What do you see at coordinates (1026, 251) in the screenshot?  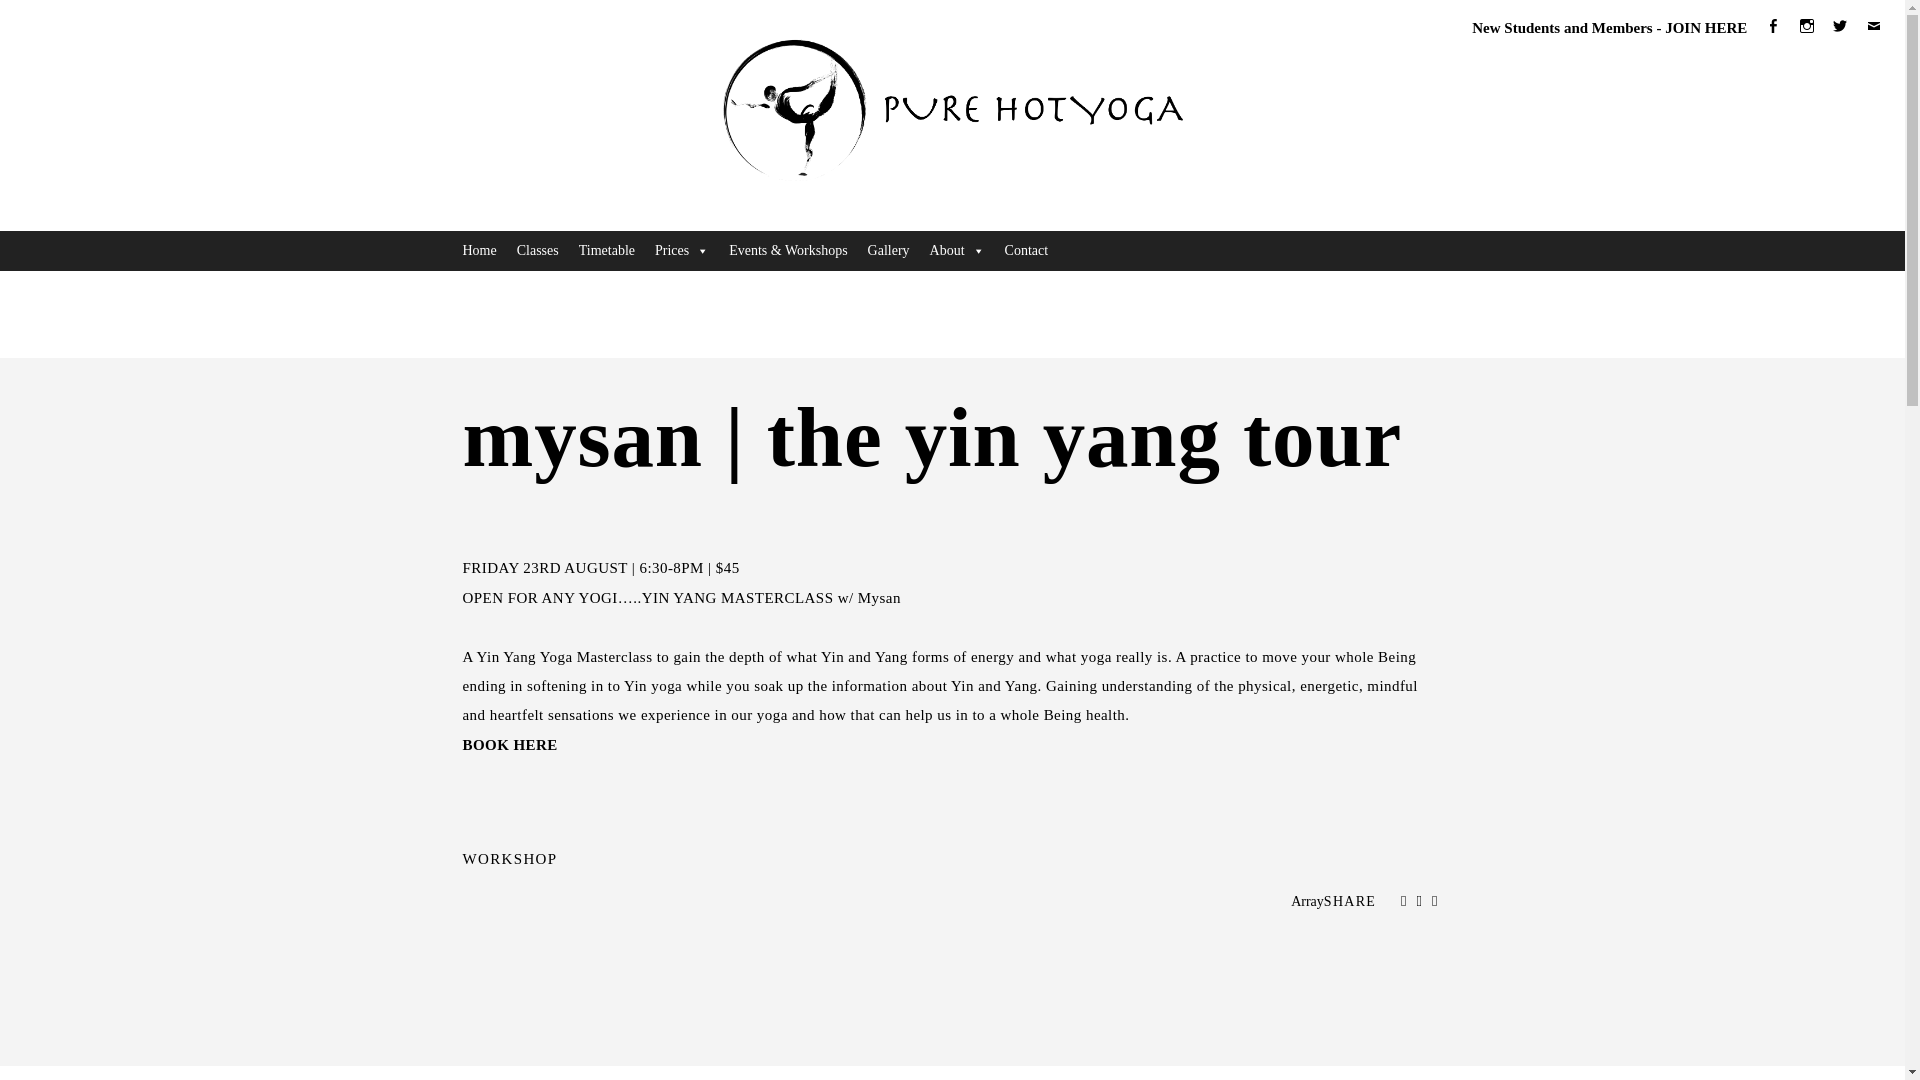 I see `Contact` at bounding box center [1026, 251].